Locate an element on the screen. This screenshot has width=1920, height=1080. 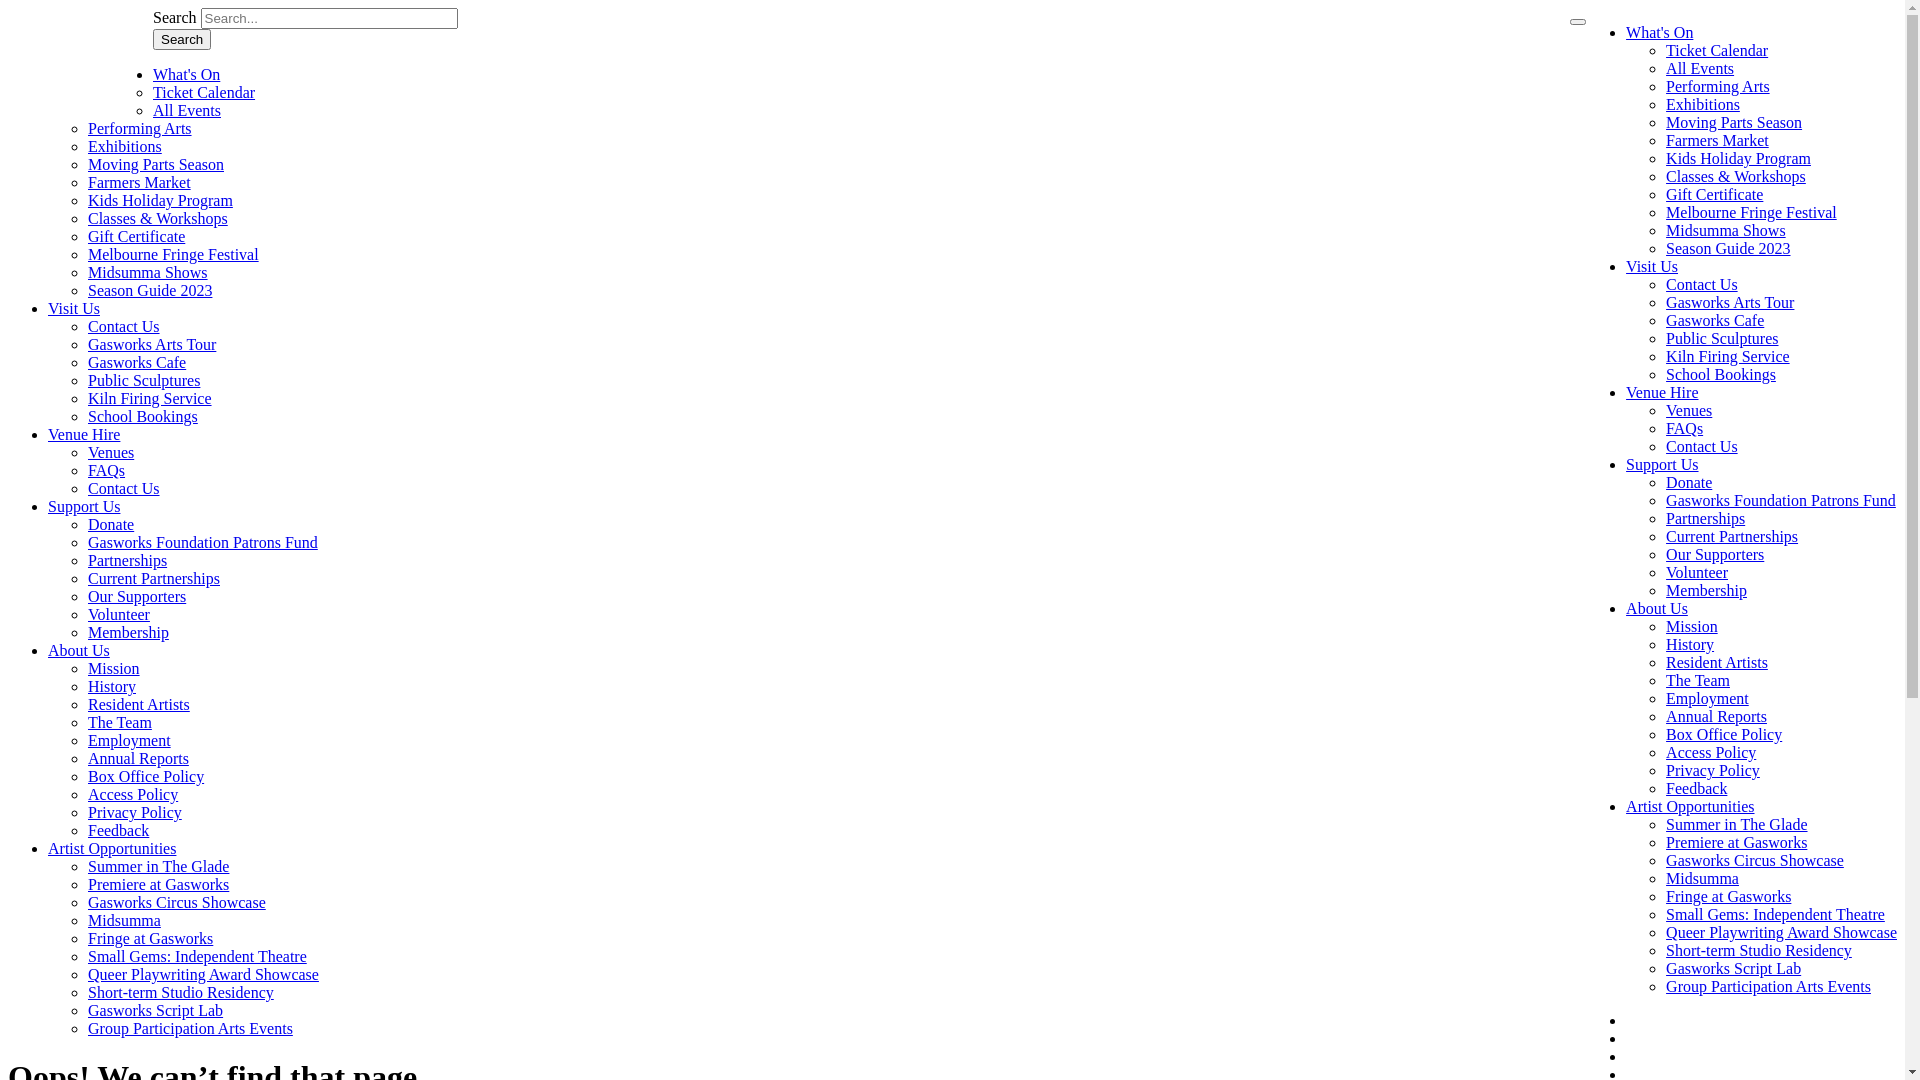
Contact Us is located at coordinates (1702, 284).